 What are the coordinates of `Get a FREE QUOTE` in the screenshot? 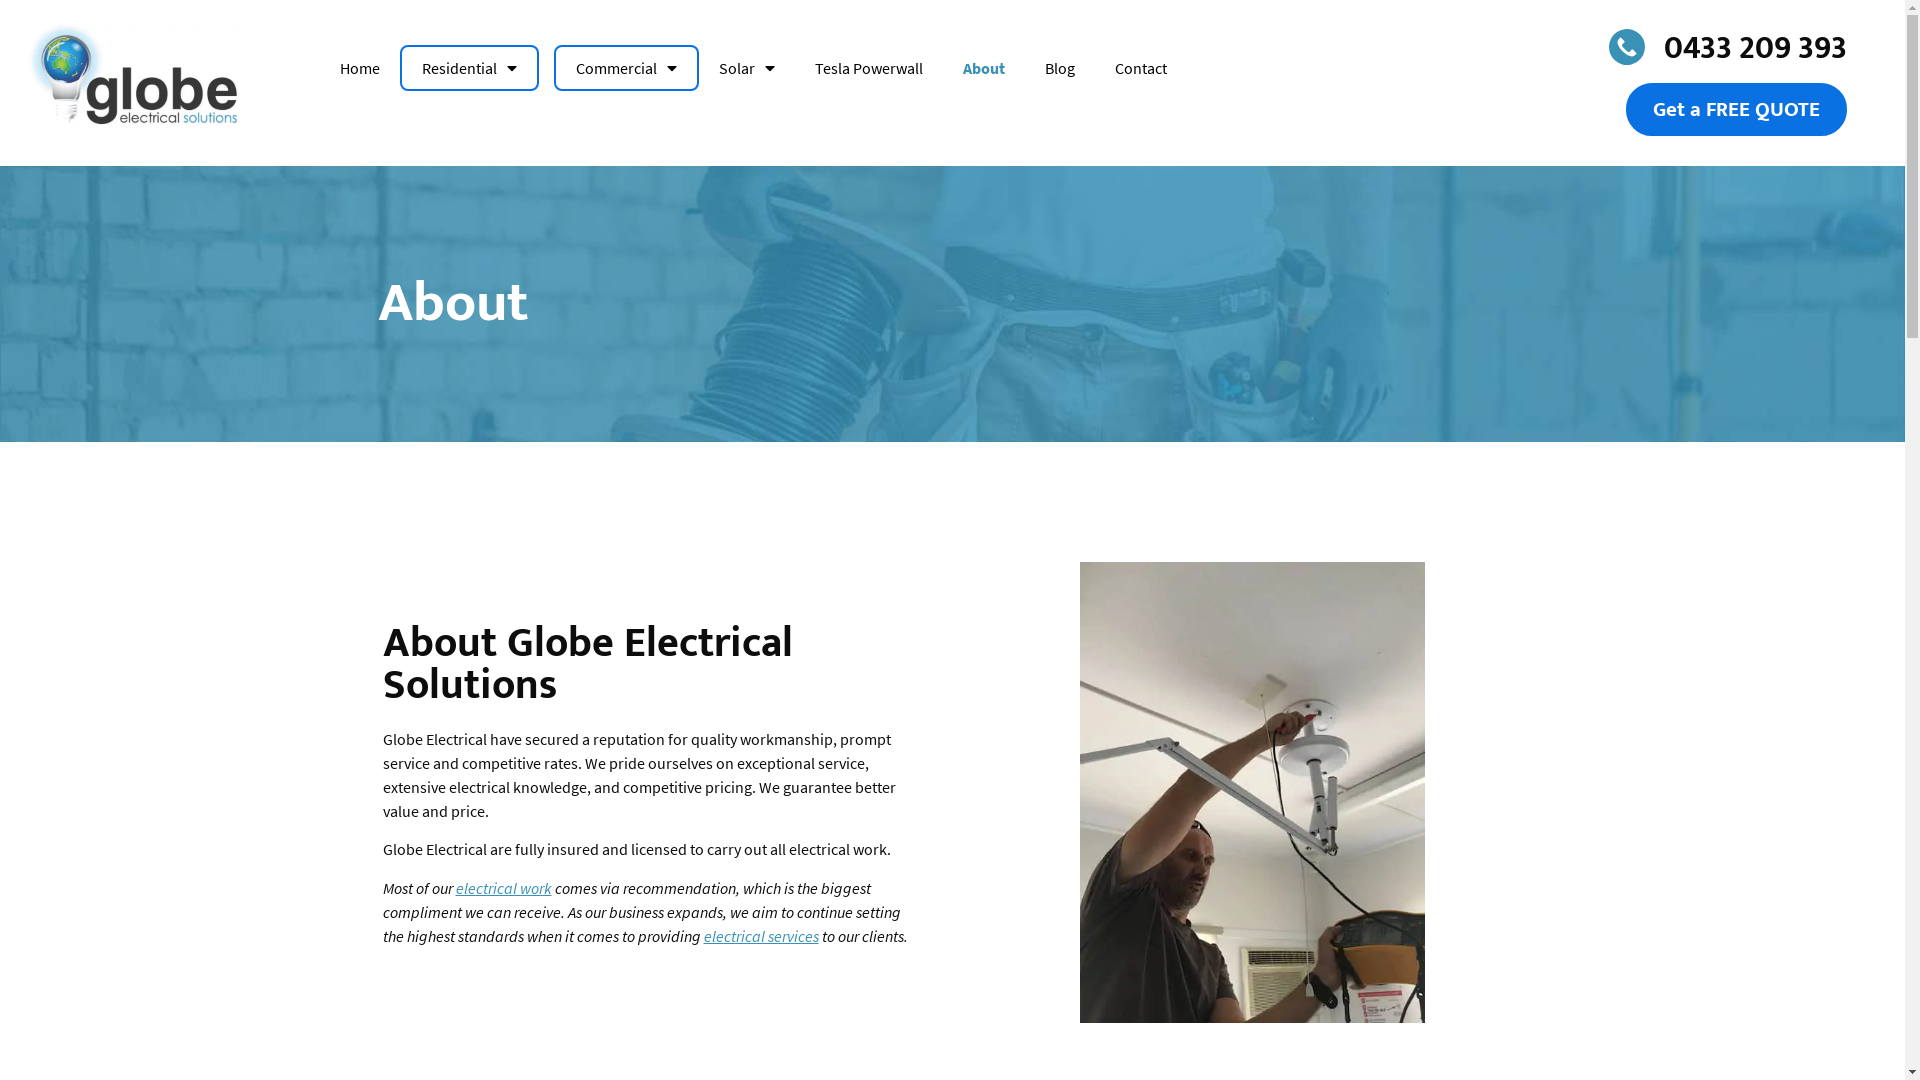 It's located at (1736, 110).